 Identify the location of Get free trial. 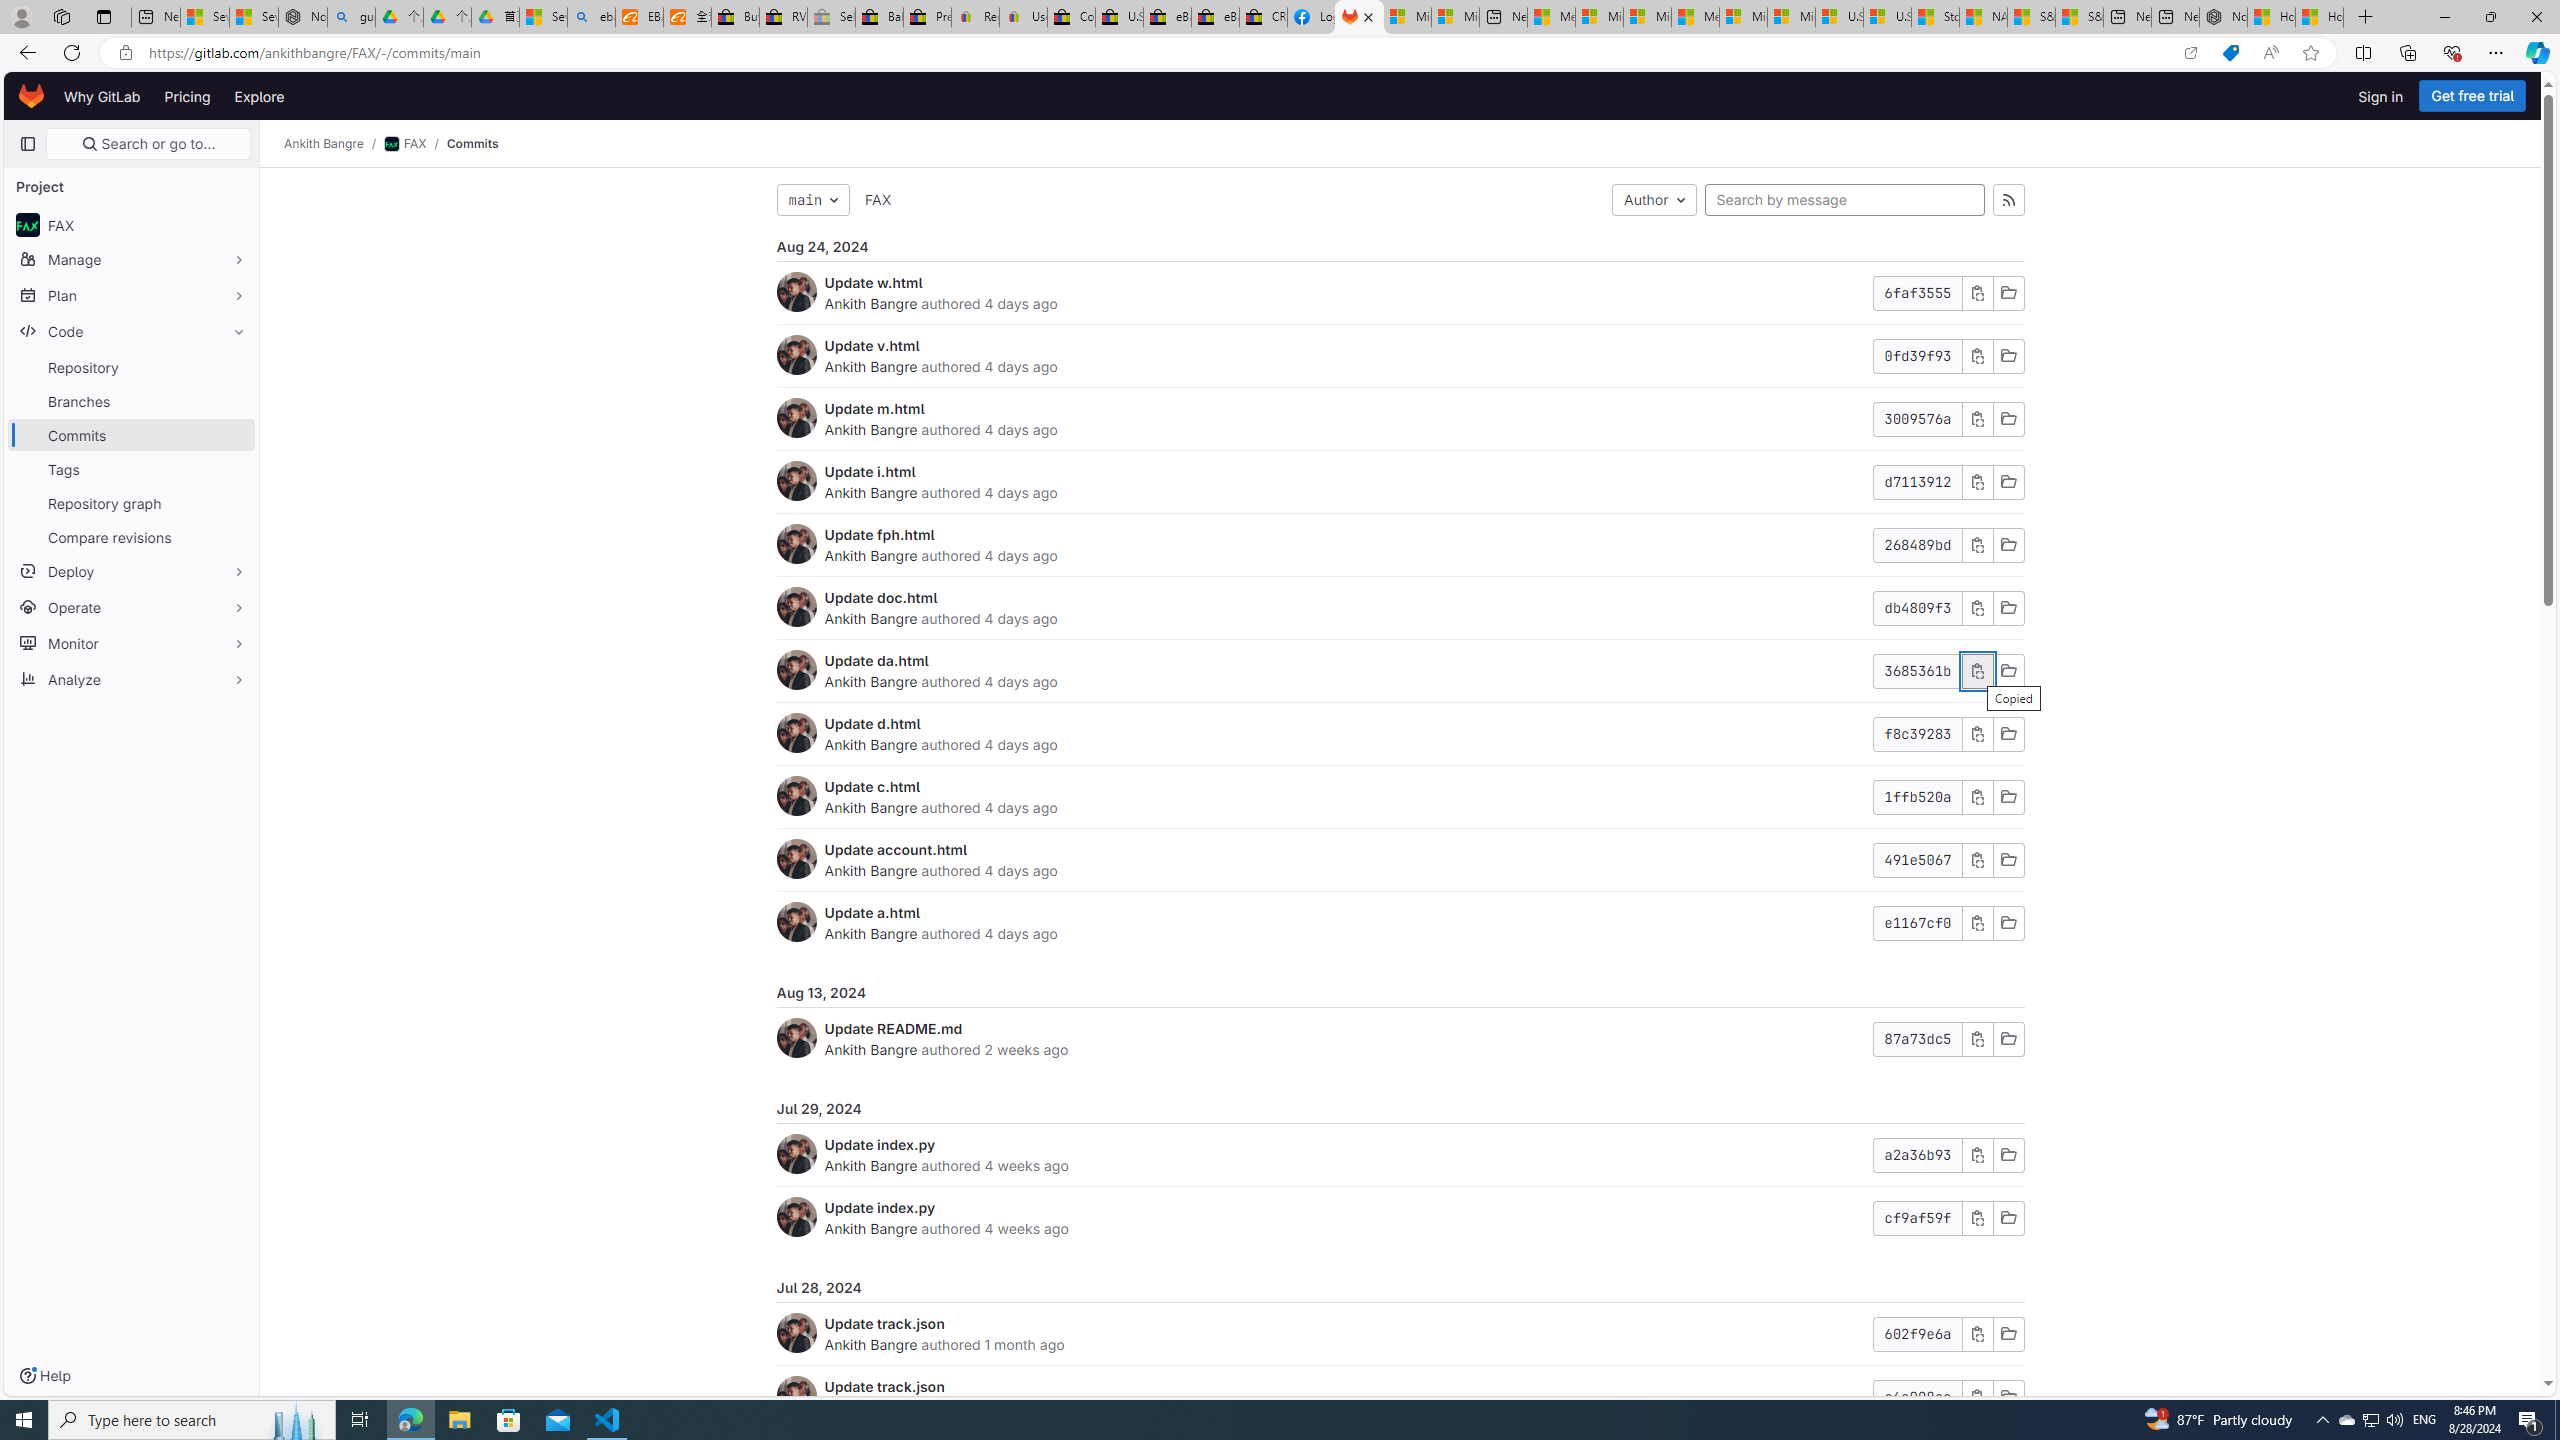
(2472, 96).